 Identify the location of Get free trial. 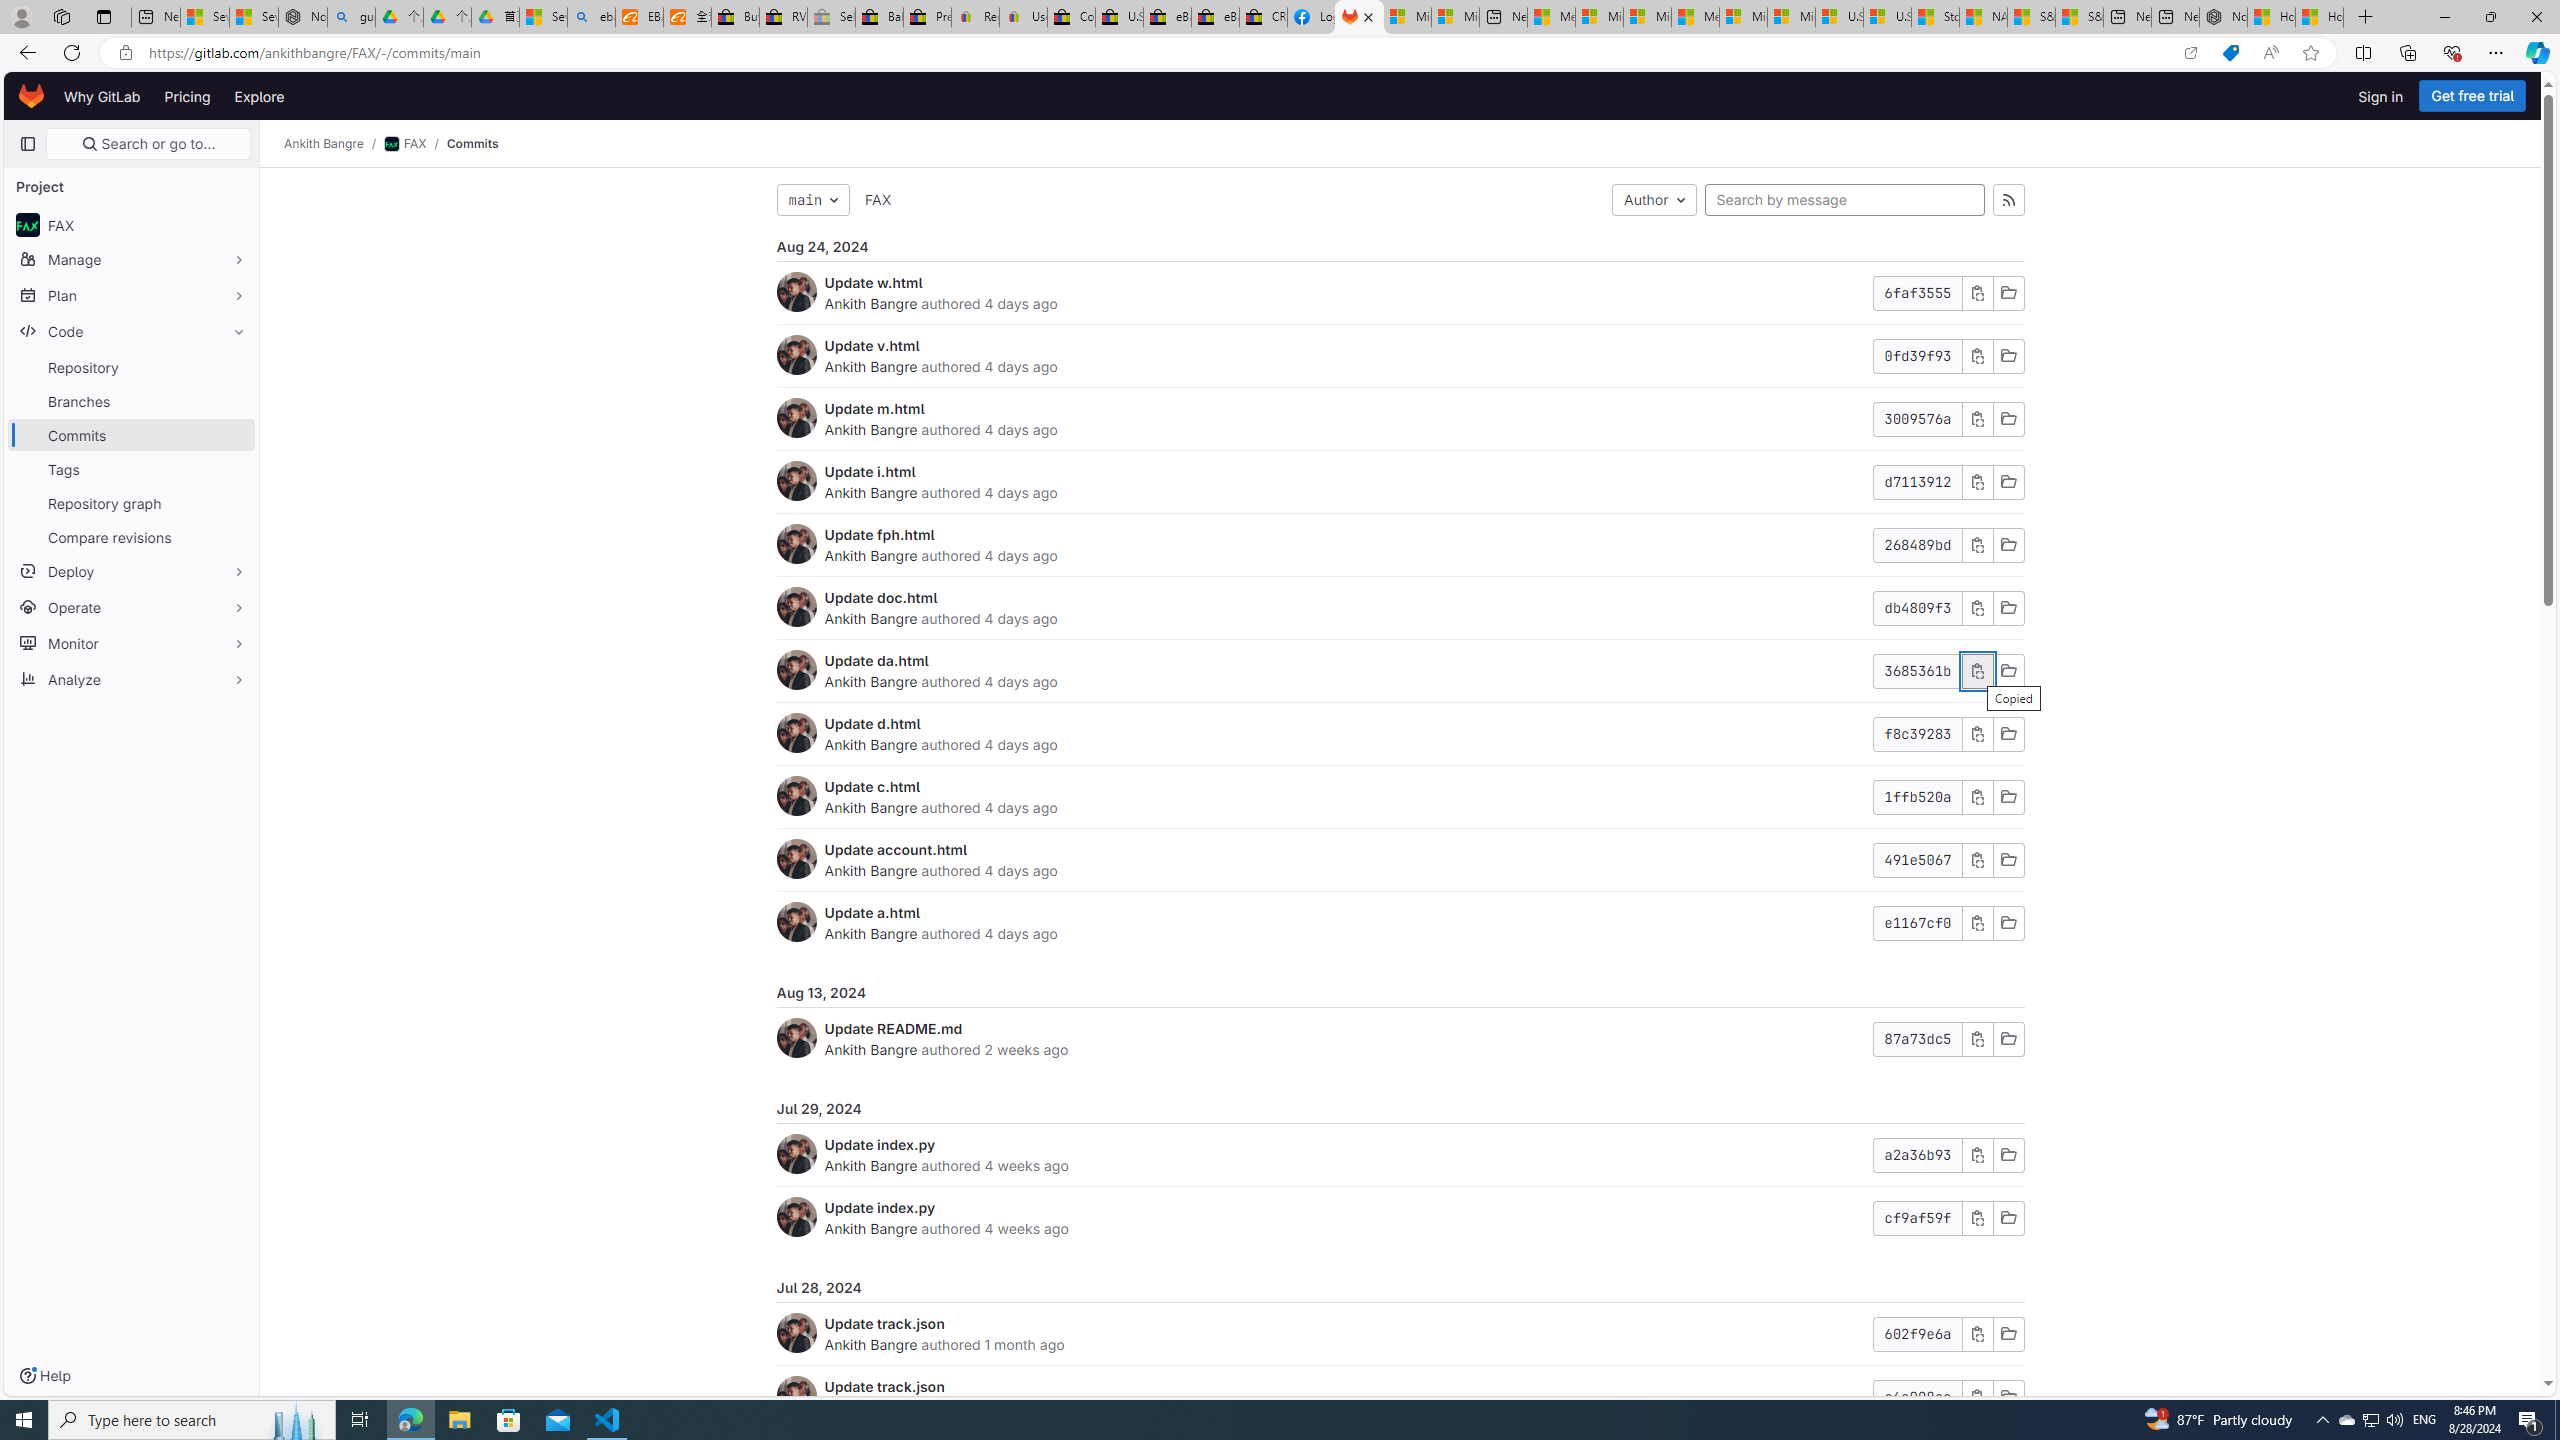
(2472, 96).